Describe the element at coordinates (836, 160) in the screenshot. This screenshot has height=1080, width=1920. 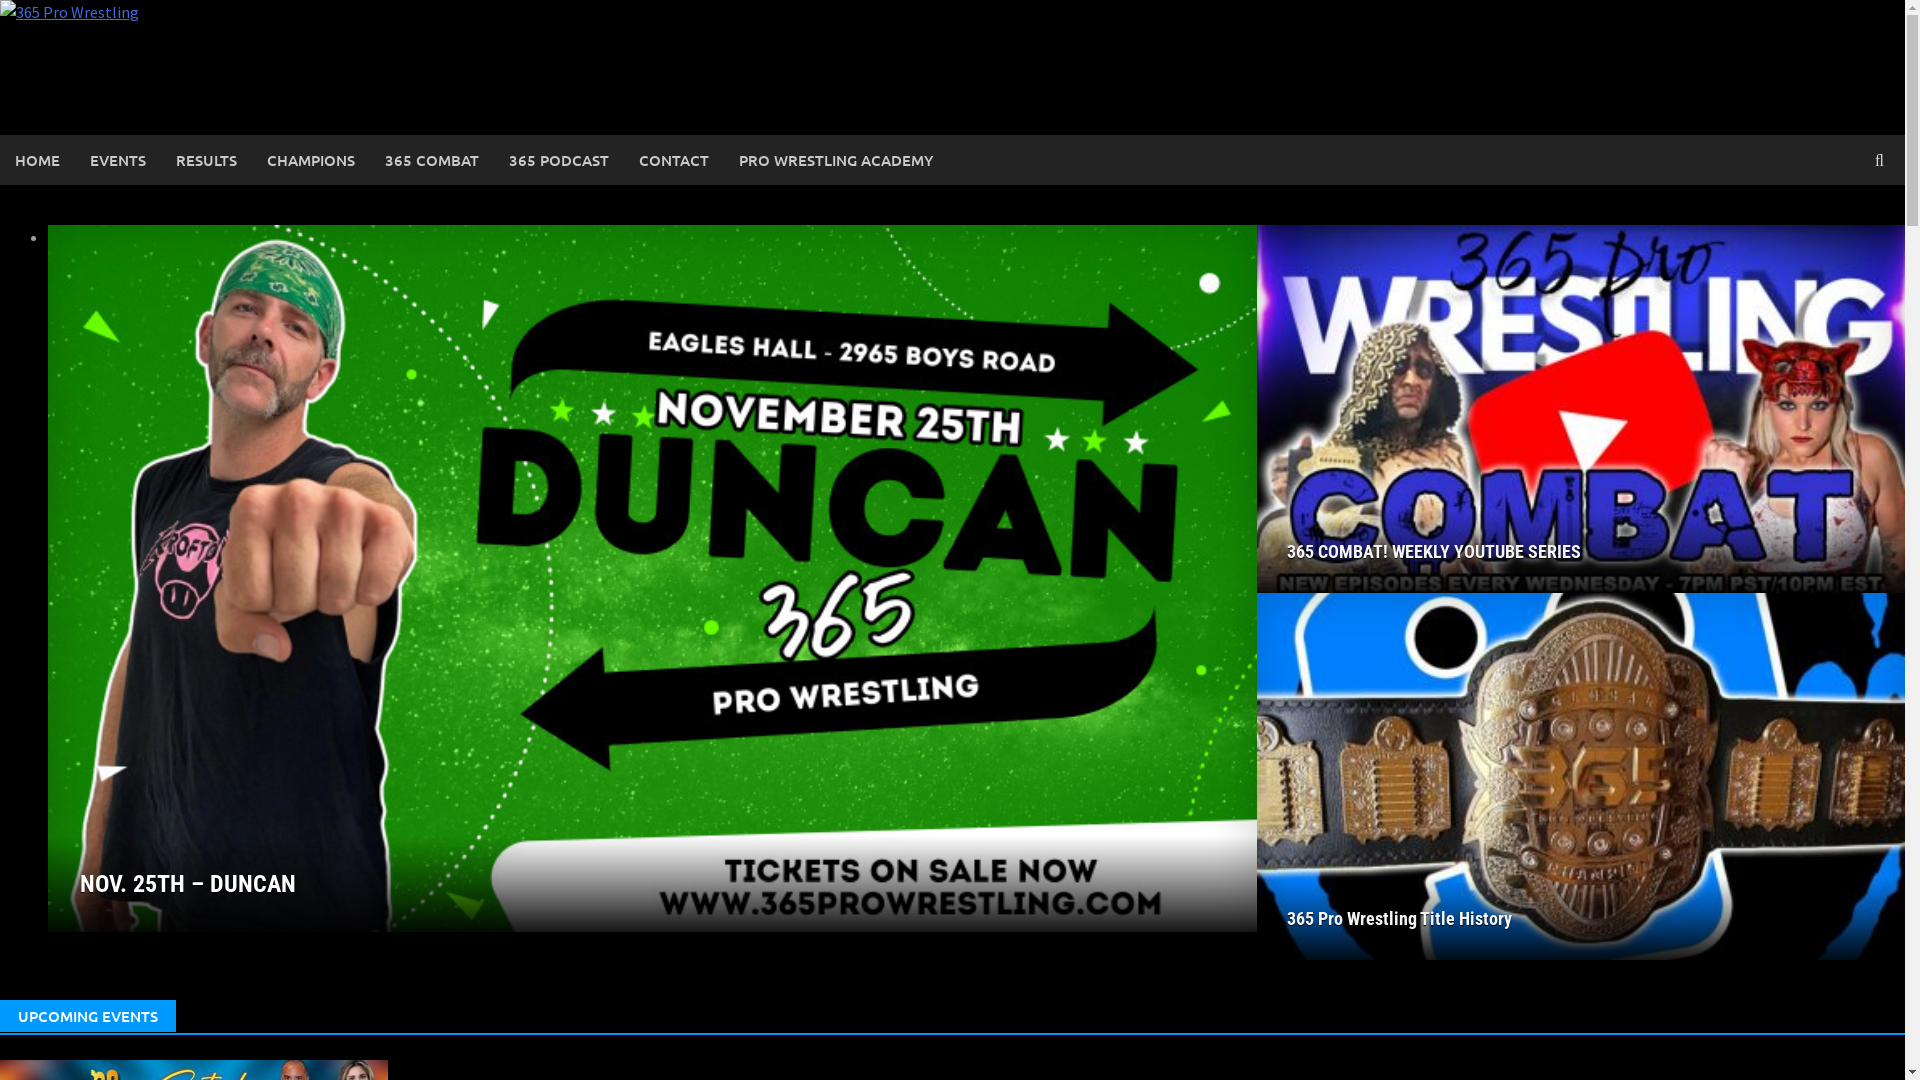
I see `PRO WRESTLING ACADEMY` at that location.